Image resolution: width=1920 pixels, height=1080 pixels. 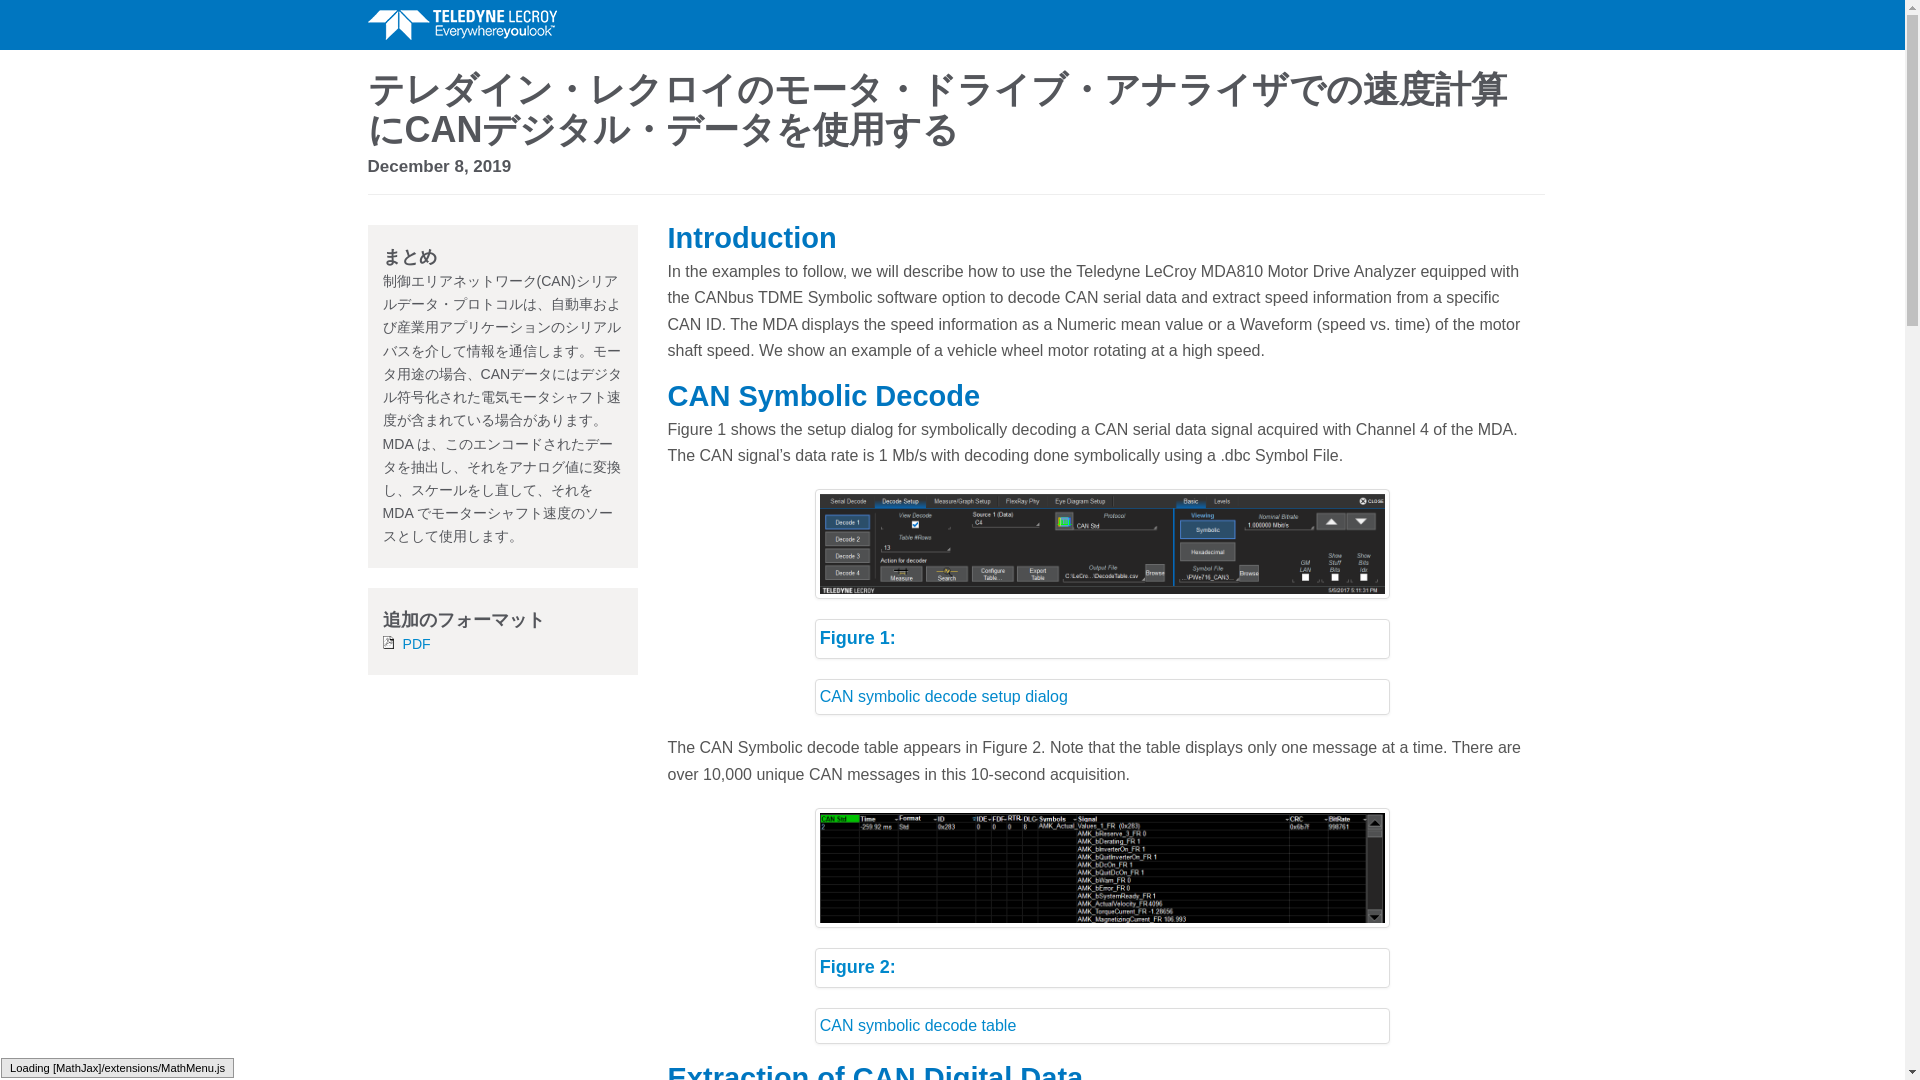 What do you see at coordinates (1102, 638) in the screenshot?
I see `Figure 1:` at bounding box center [1102, 638].